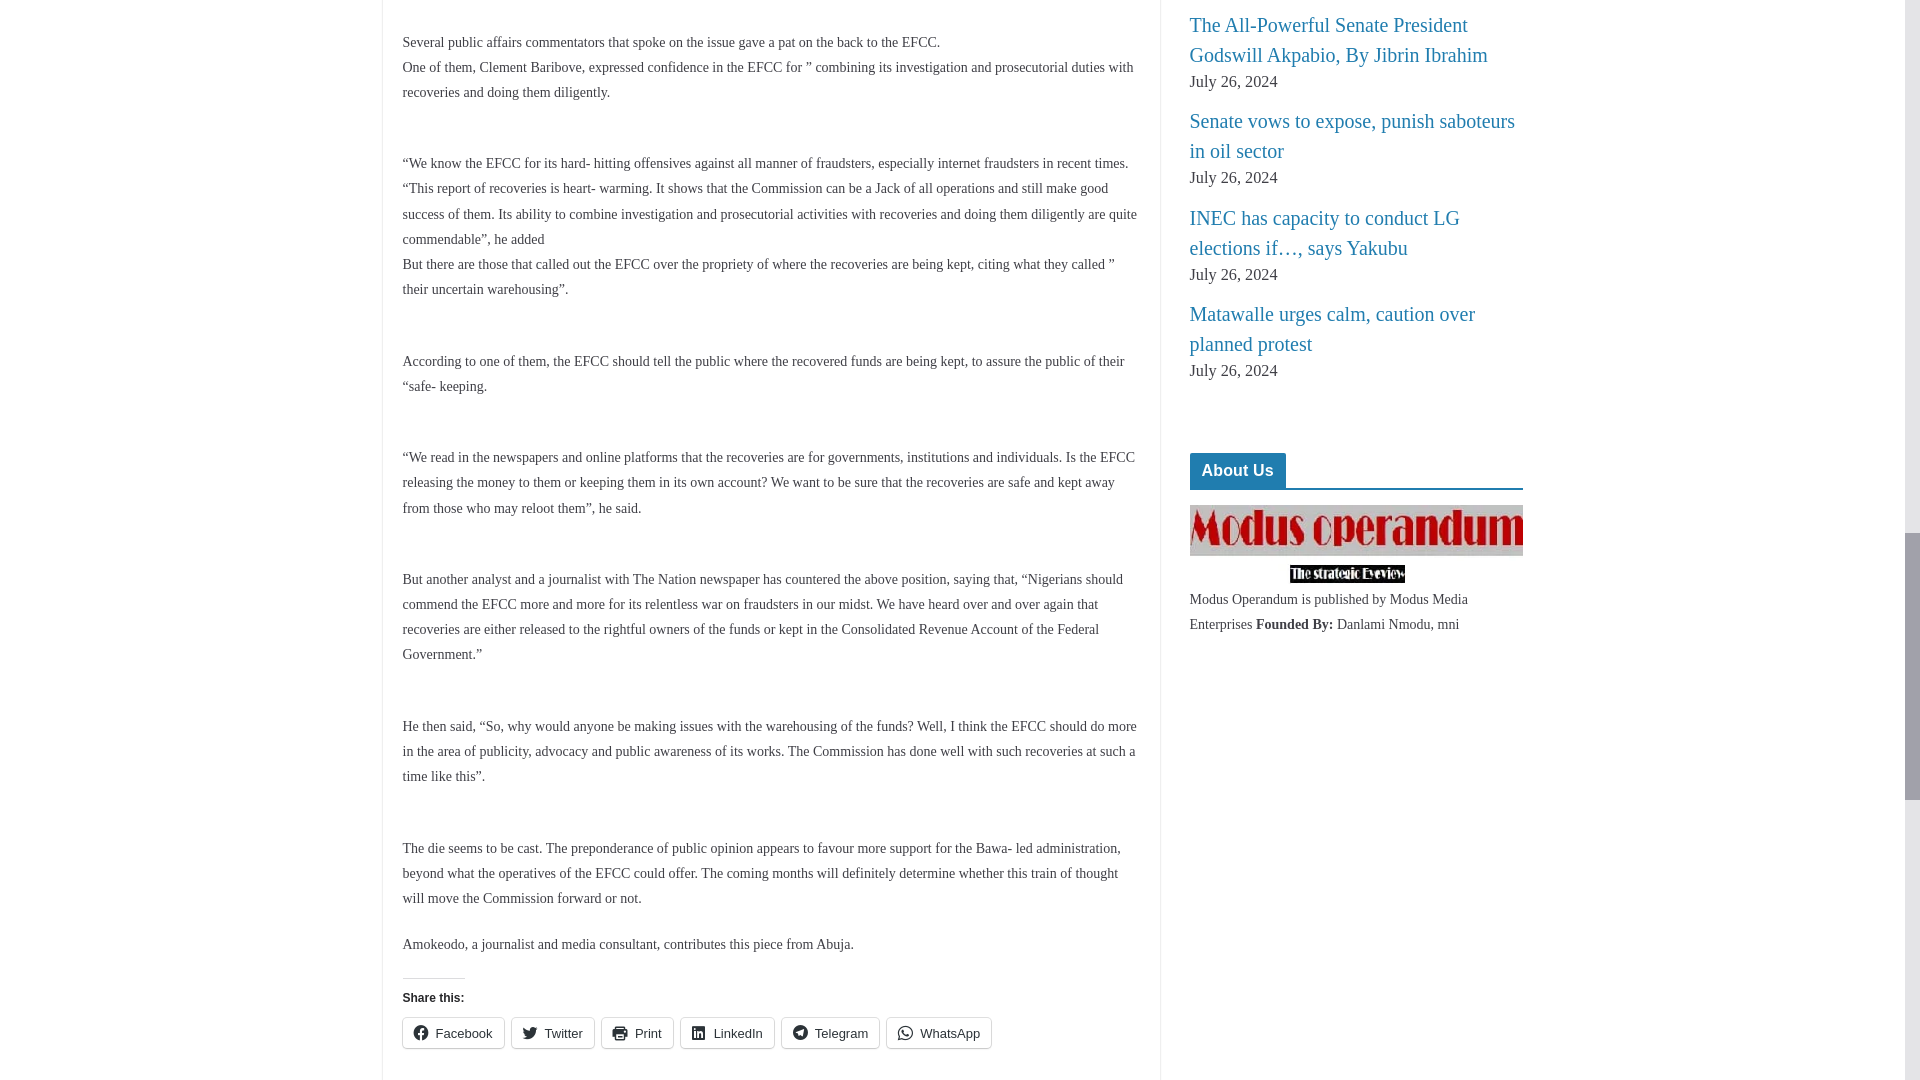  What do you see at coordinates (638, 1032) in the screenshot?
I see `Print` at bounding box center [638, 1032].